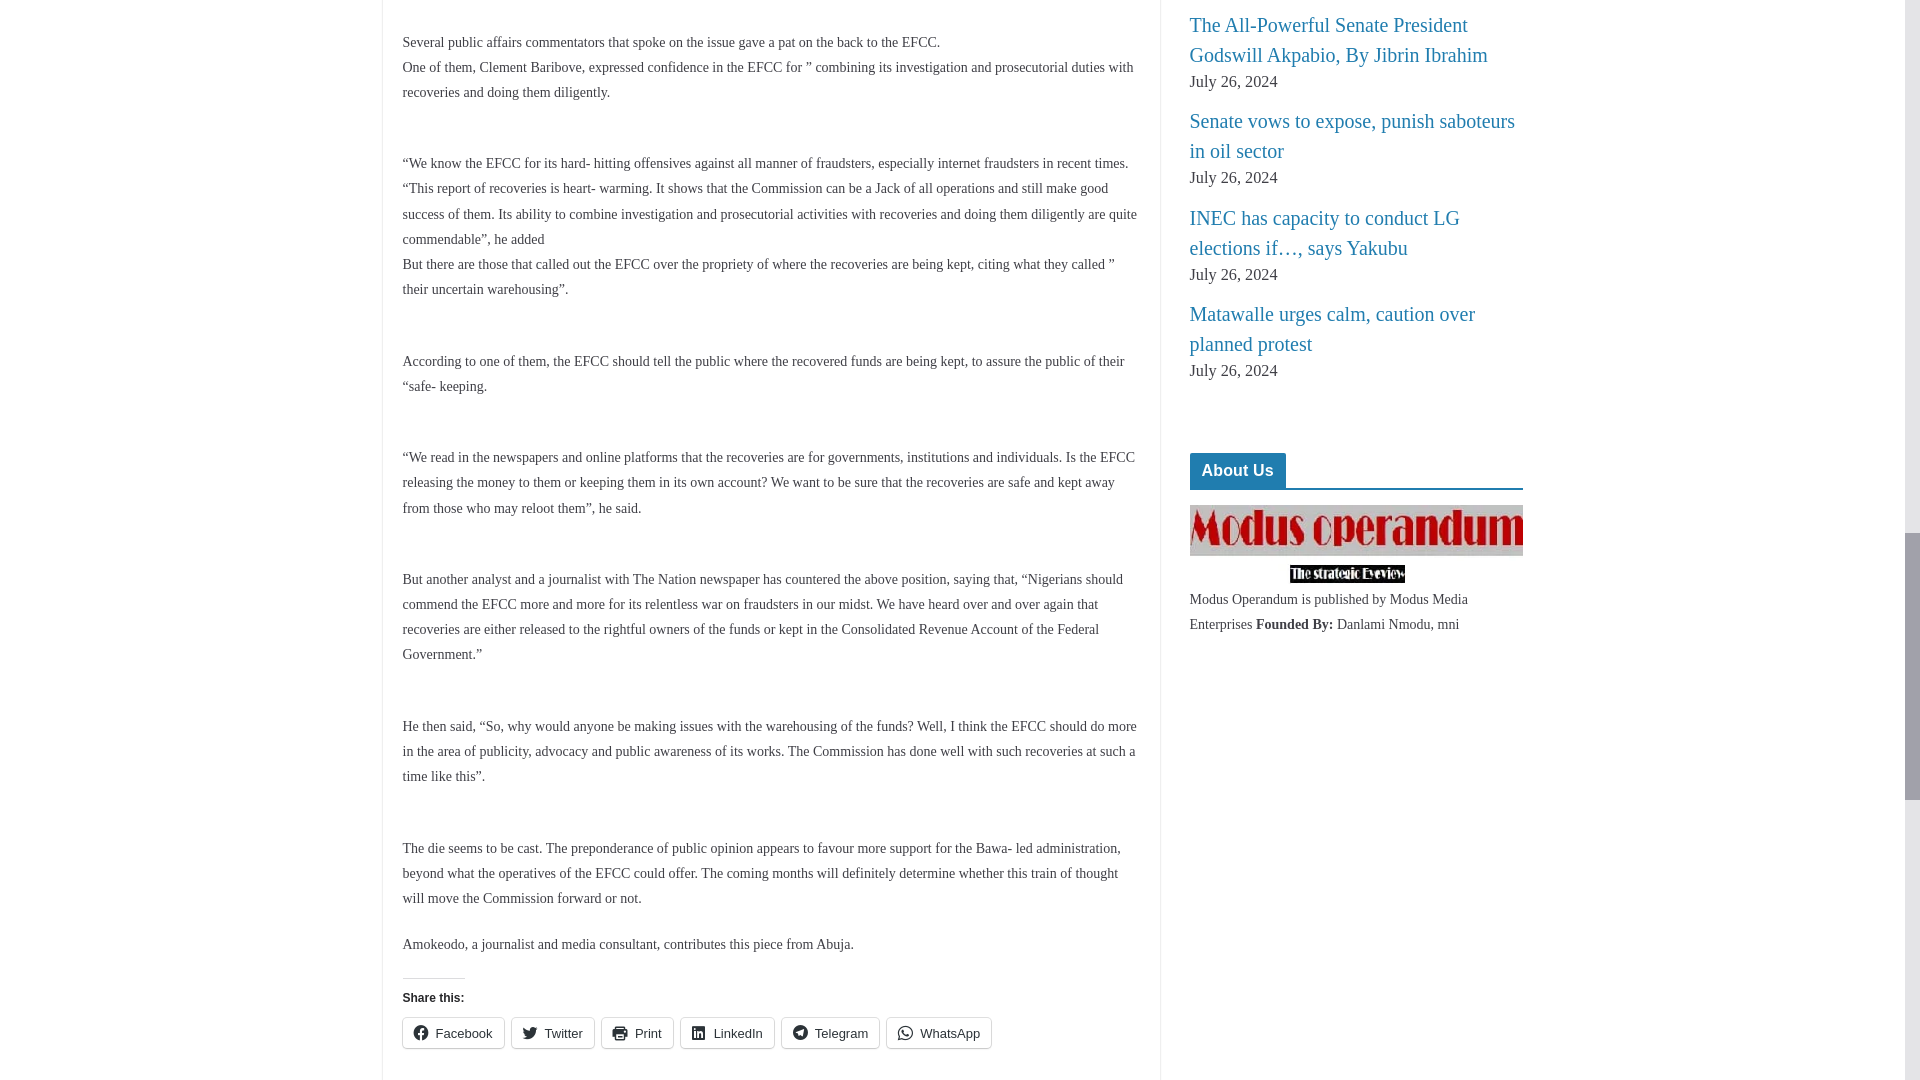  What do you see at coordinates (638, 1032) in the screenshot?
I see `Print` at bounding box center [638, 1032].